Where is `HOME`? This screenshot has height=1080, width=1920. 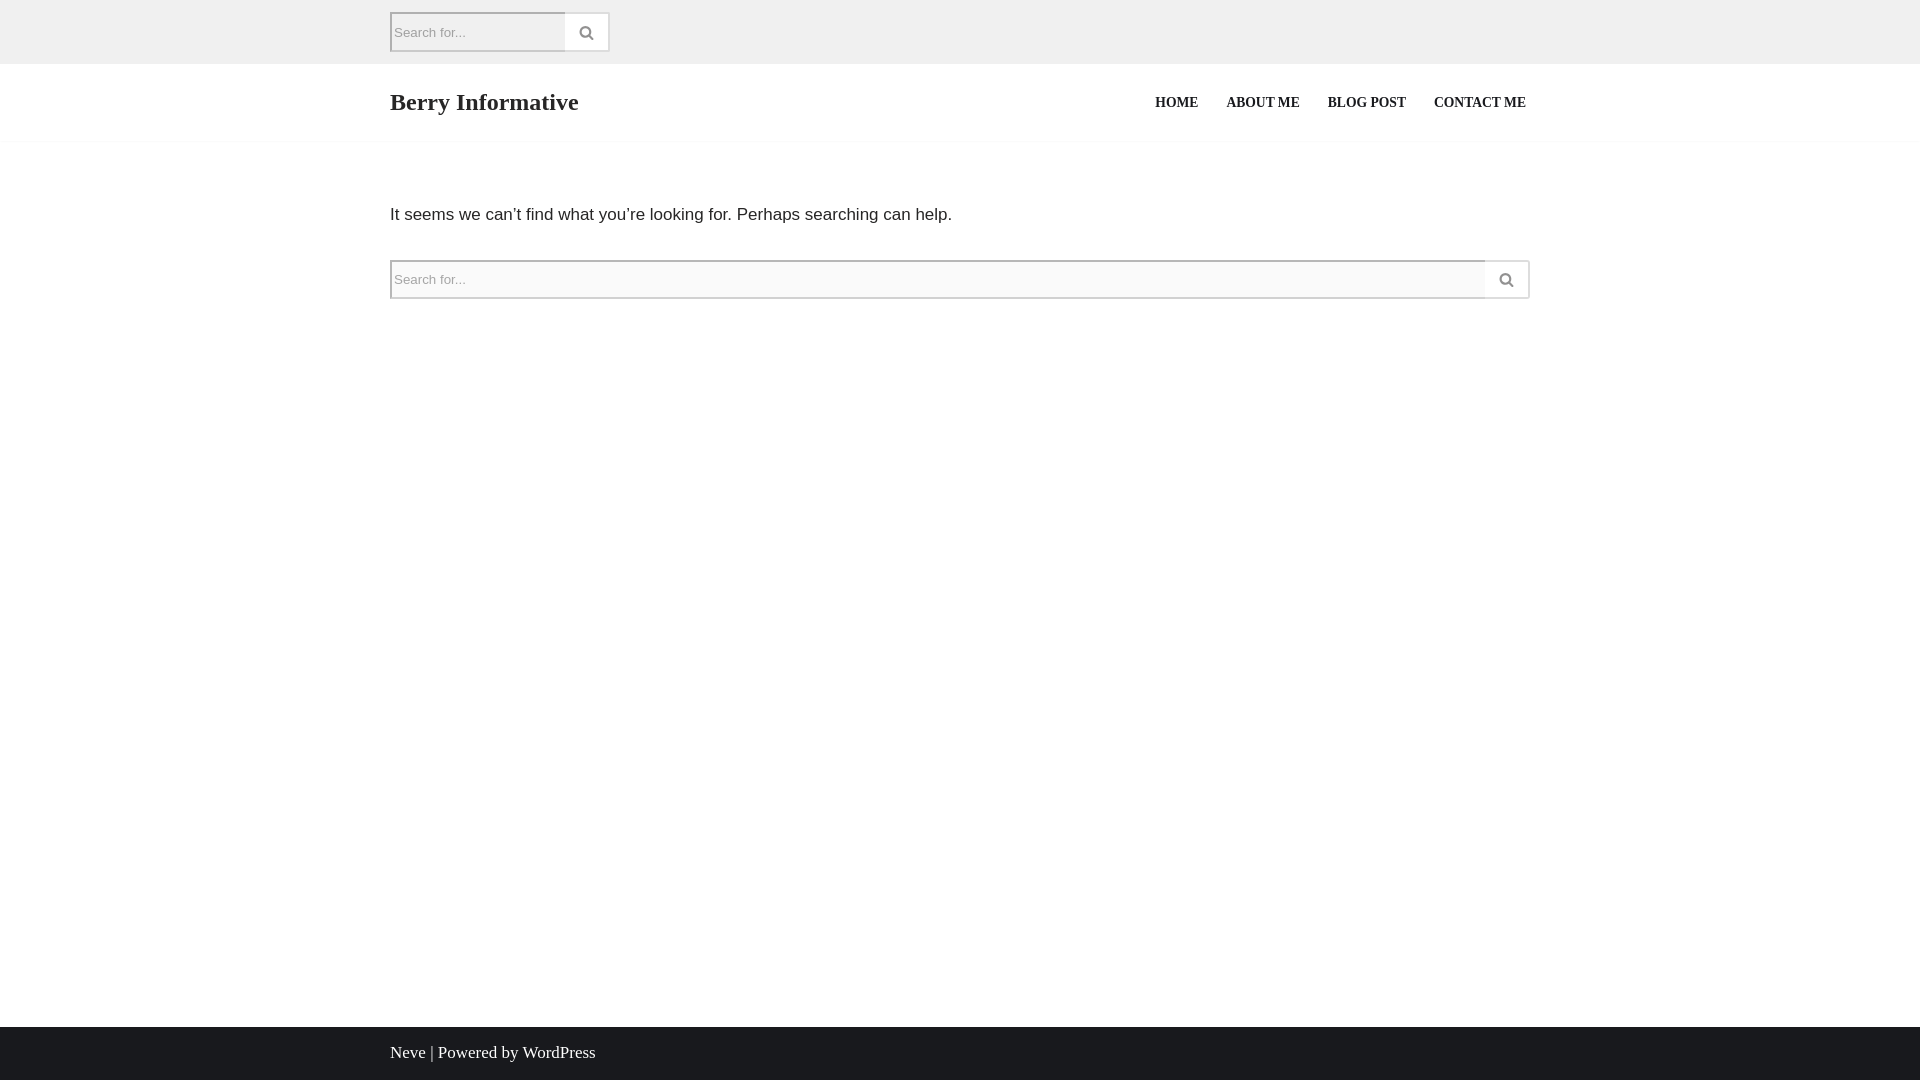
HOME is located at coordinates (1176, 102).